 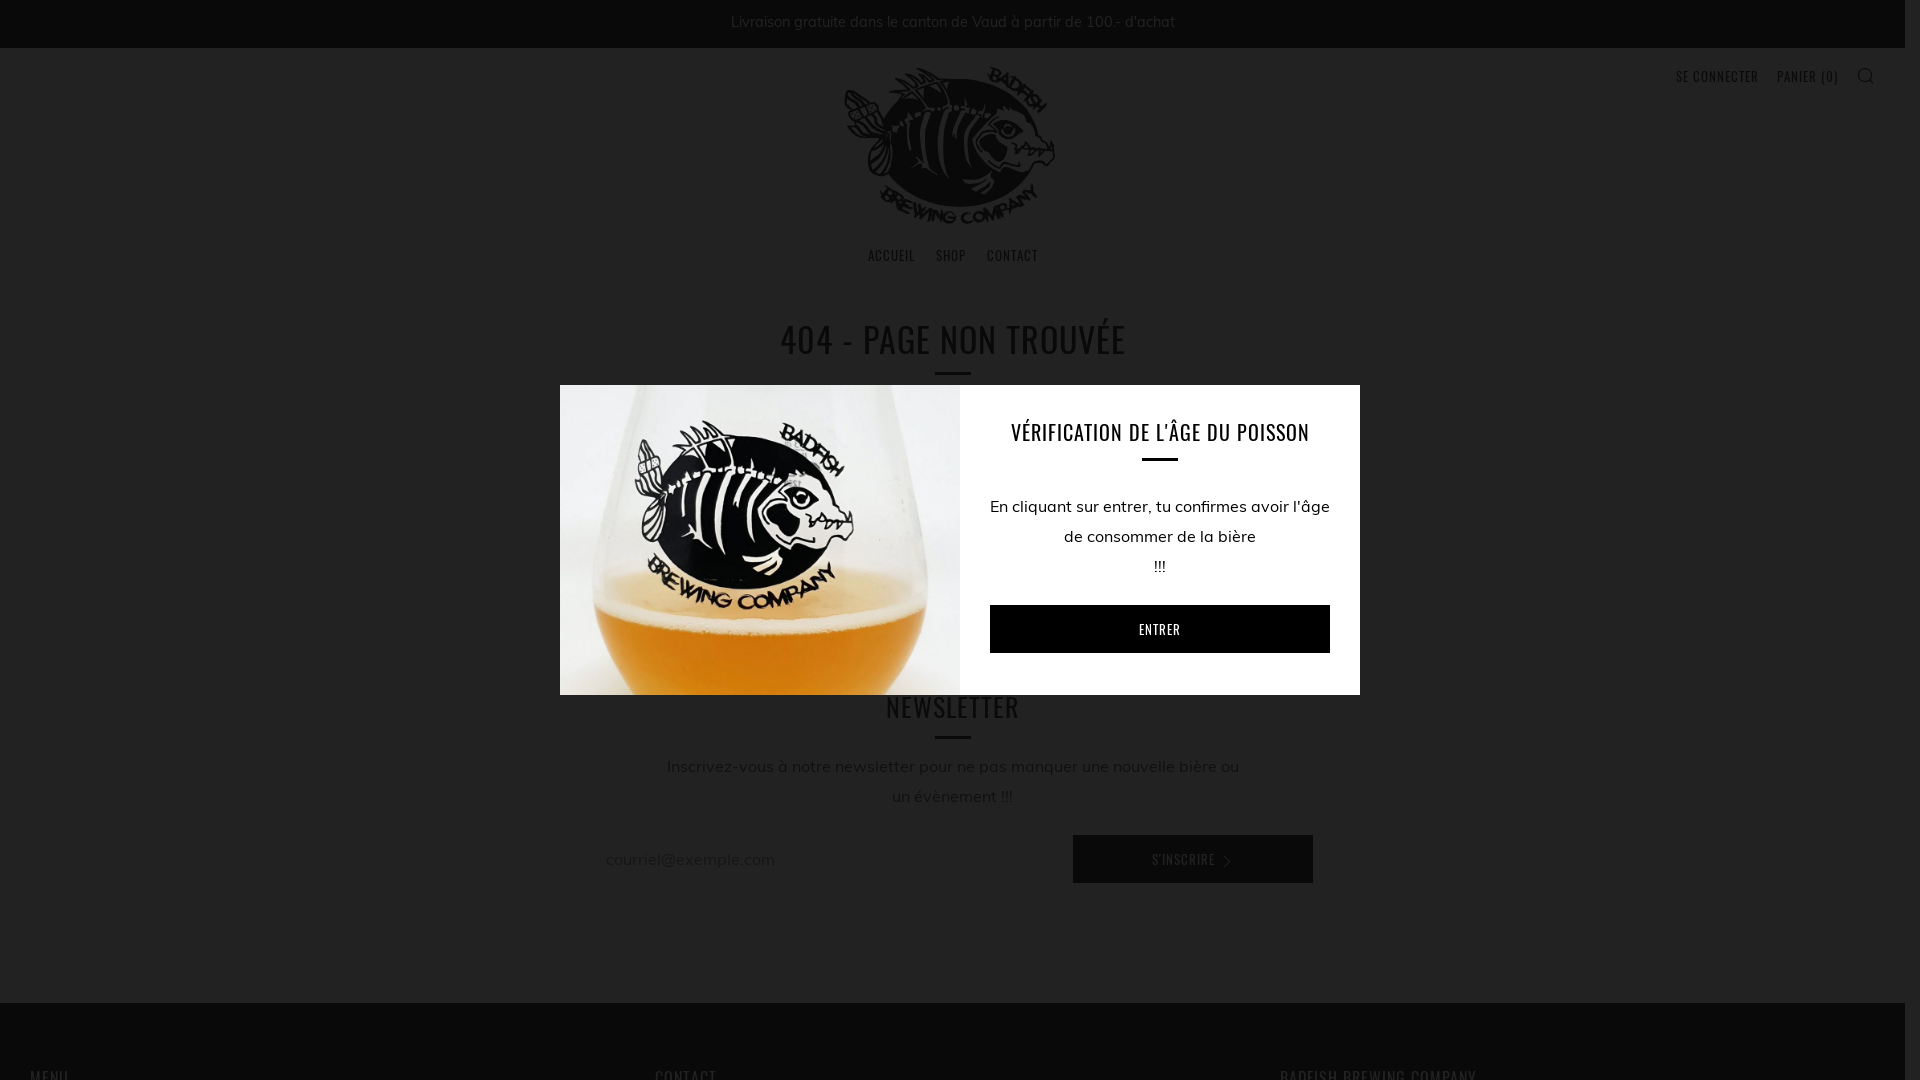 What do you see at coordinates (953, 601) in the screenshot?
I see `CONTINUER VOS ACHATS` at bounding box center [953, 601].